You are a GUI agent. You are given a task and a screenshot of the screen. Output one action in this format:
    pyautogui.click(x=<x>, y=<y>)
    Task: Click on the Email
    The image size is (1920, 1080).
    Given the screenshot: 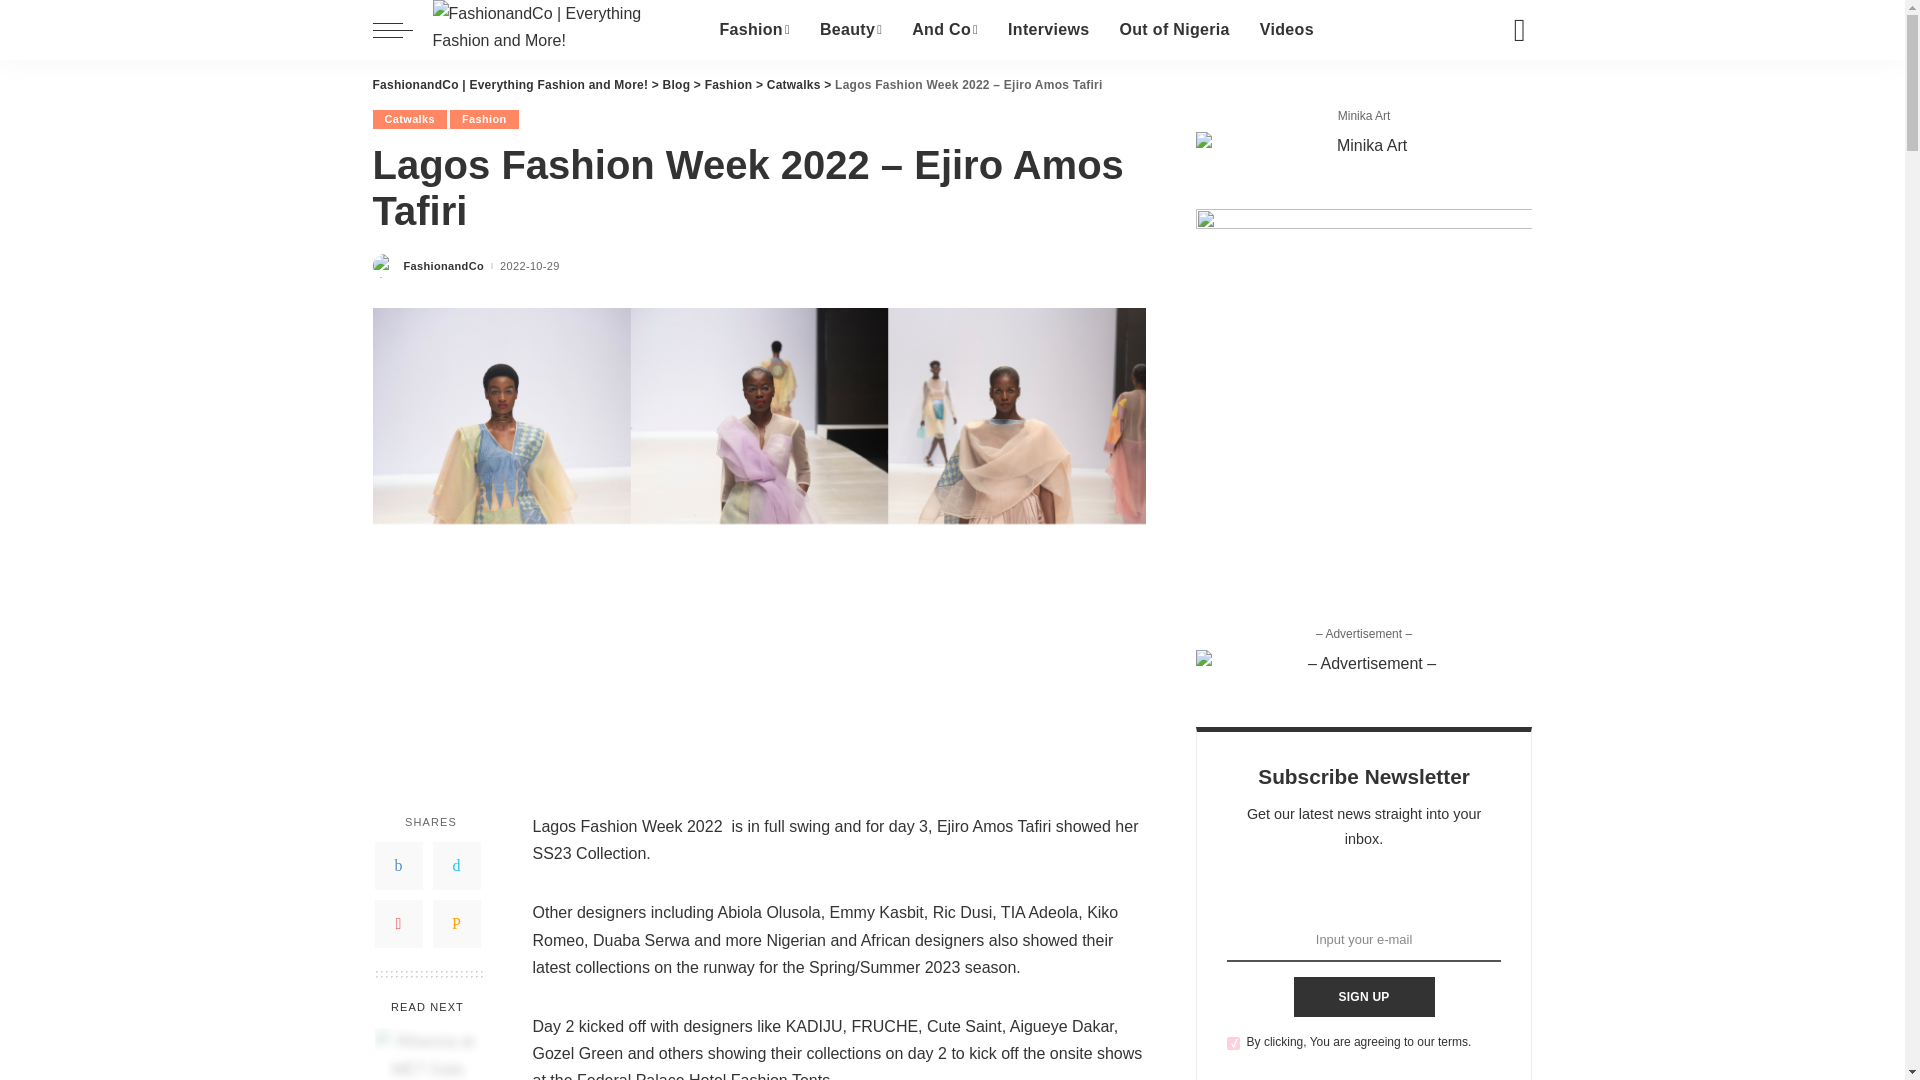 What is the action you would take?
    pyautogui.click(x=456, y=924)
    